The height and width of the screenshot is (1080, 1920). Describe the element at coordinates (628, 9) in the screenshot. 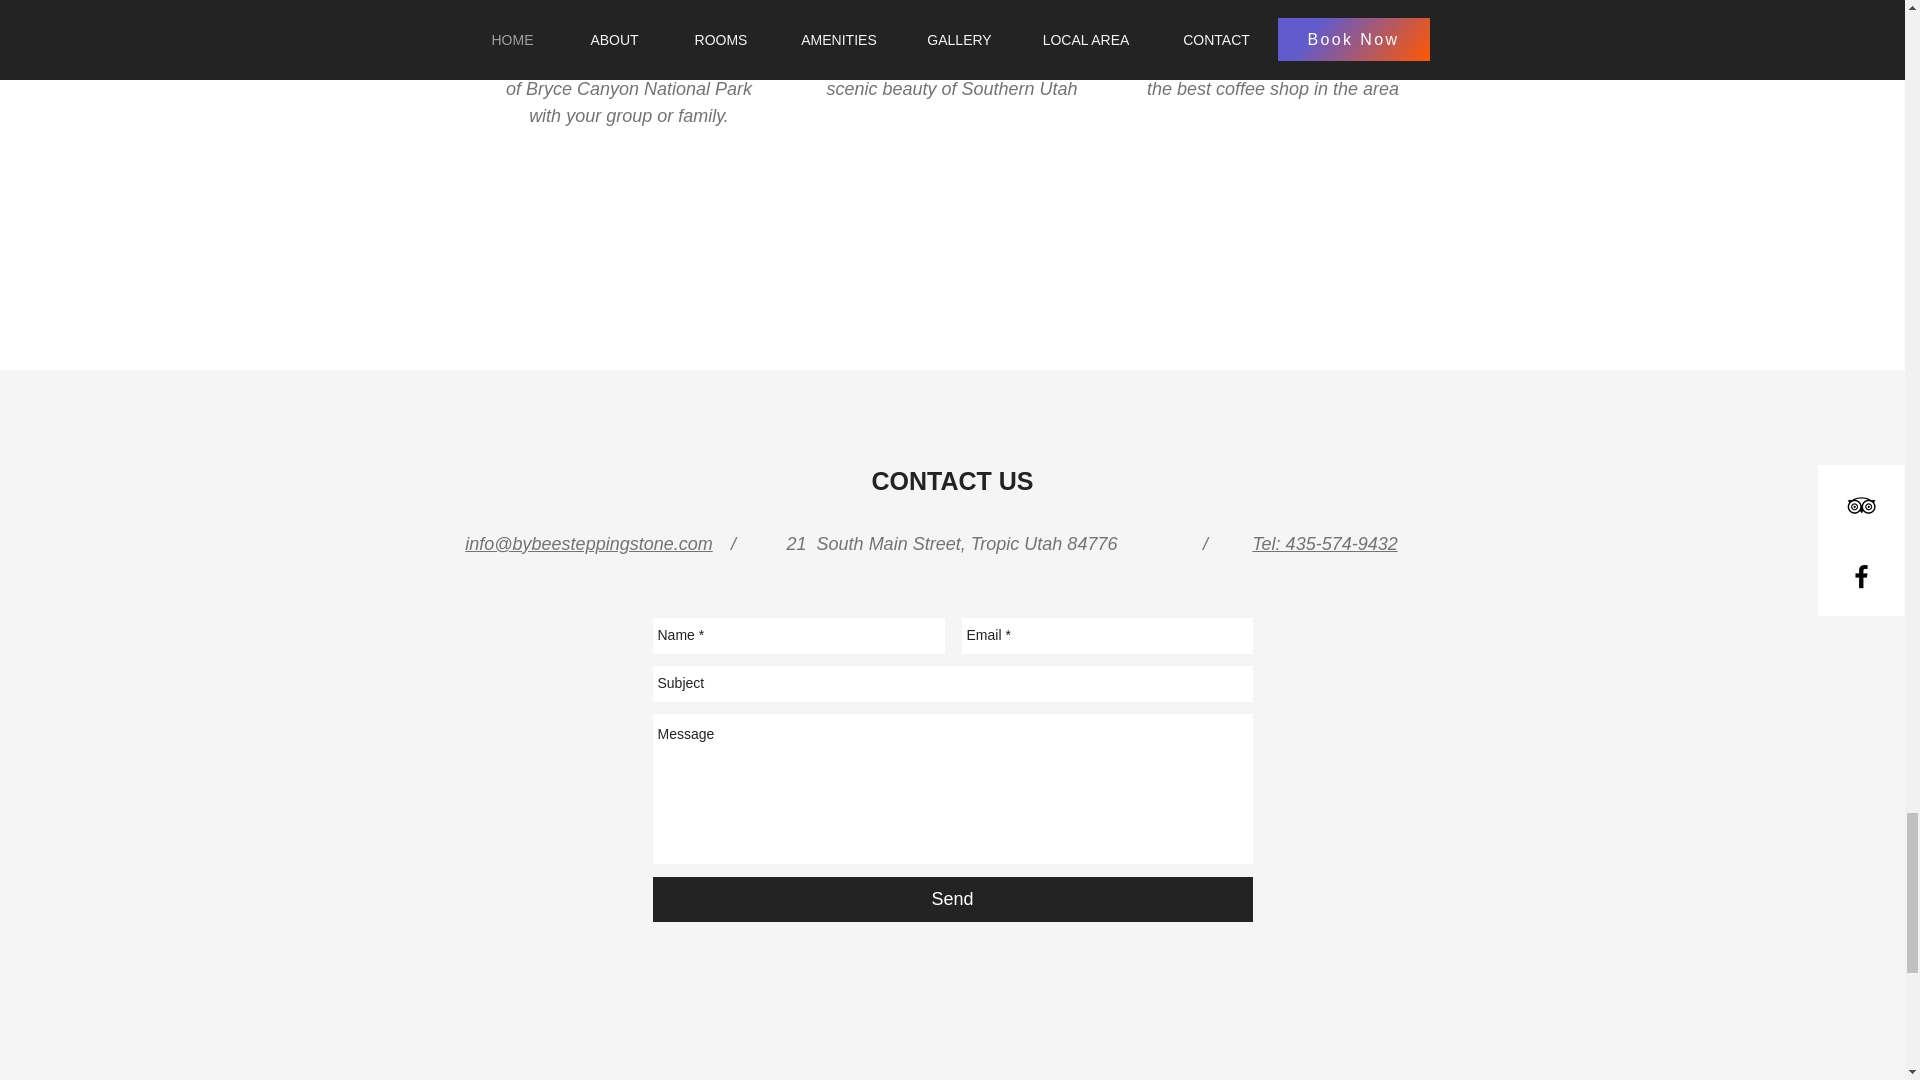

I see `Hiking Guides` at that location.